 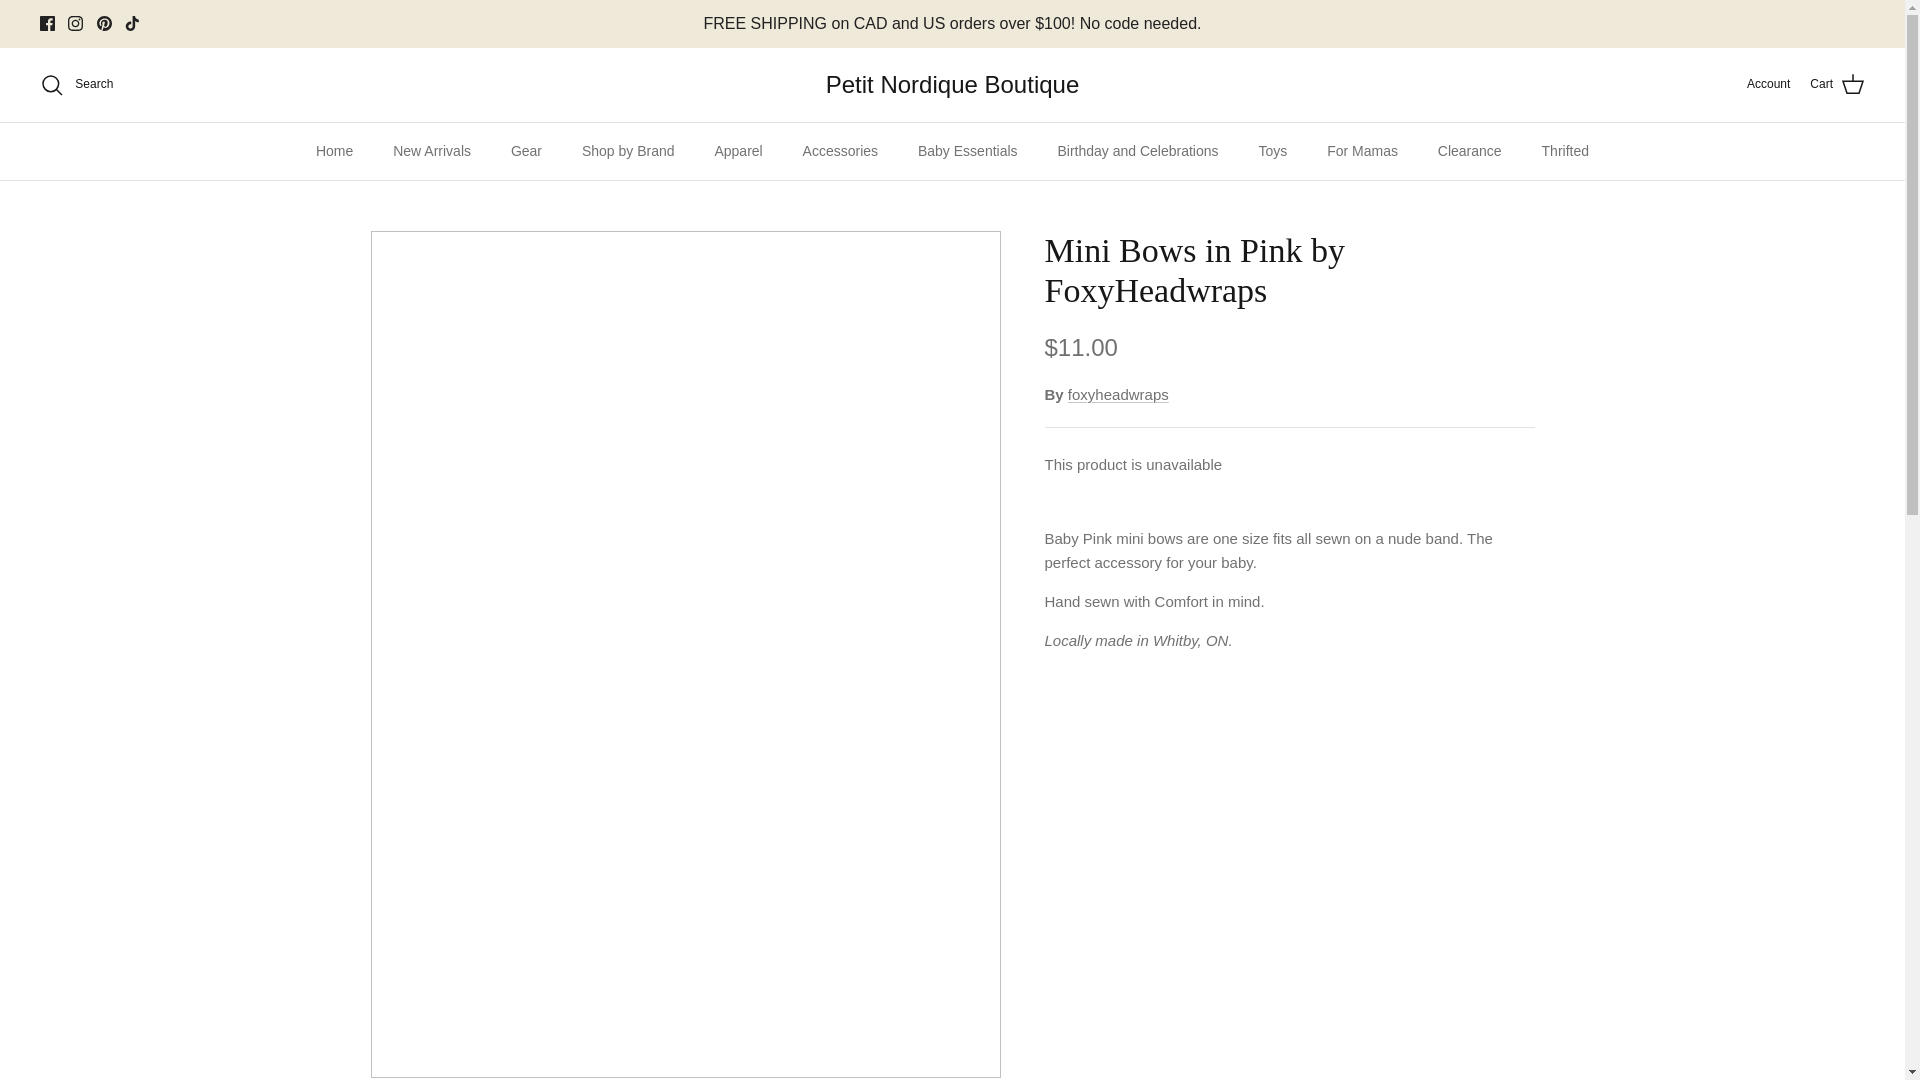 What do you see at coordinates (76, 85) in the screenshot?
I see `Search` at bounding box center [76, 85].